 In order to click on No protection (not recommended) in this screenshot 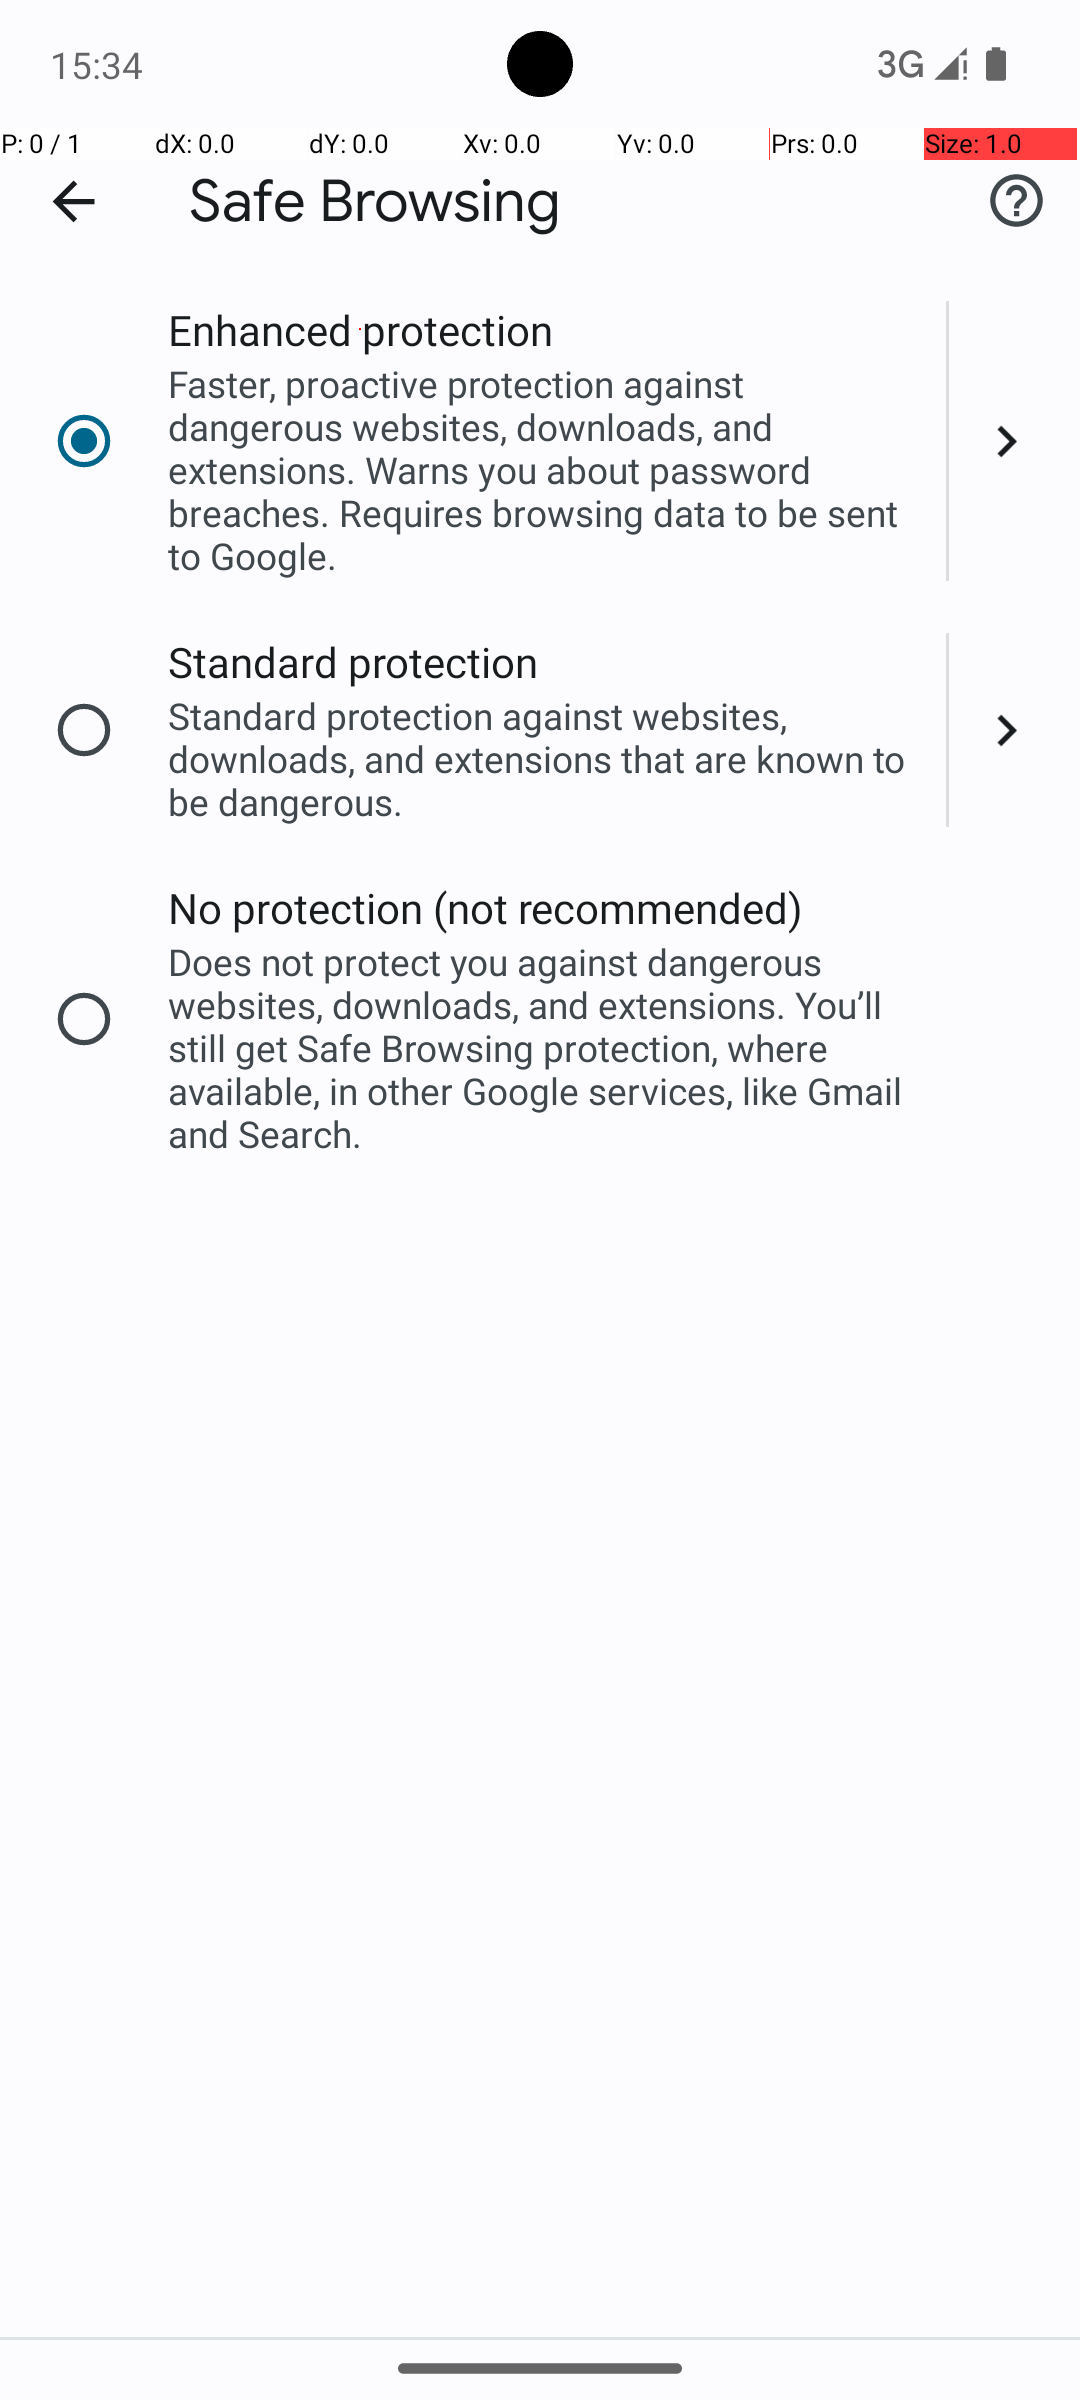, I will do `click(486, 908)`.